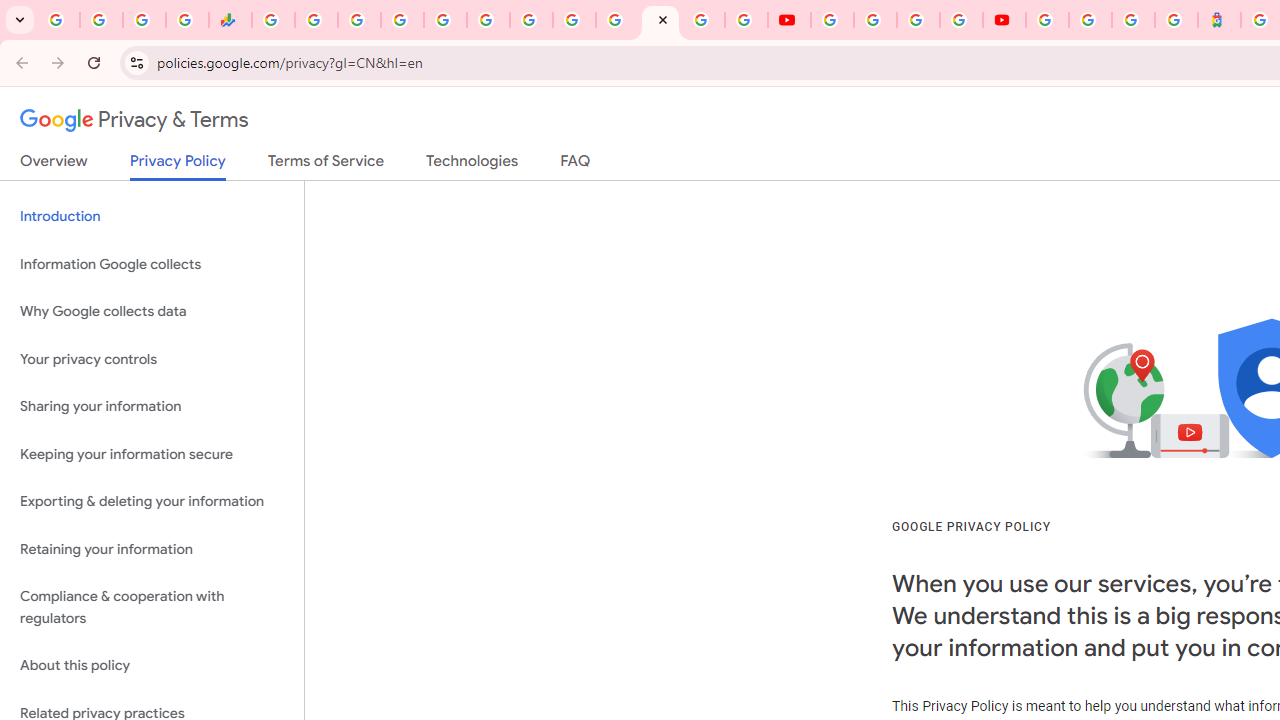 This screenshot has width=1280, height=720. What do you see at coordinates (152, 608) in the screenshot?
I see `Compliance & cooperation with regulators` at bounding box center [152, 608].